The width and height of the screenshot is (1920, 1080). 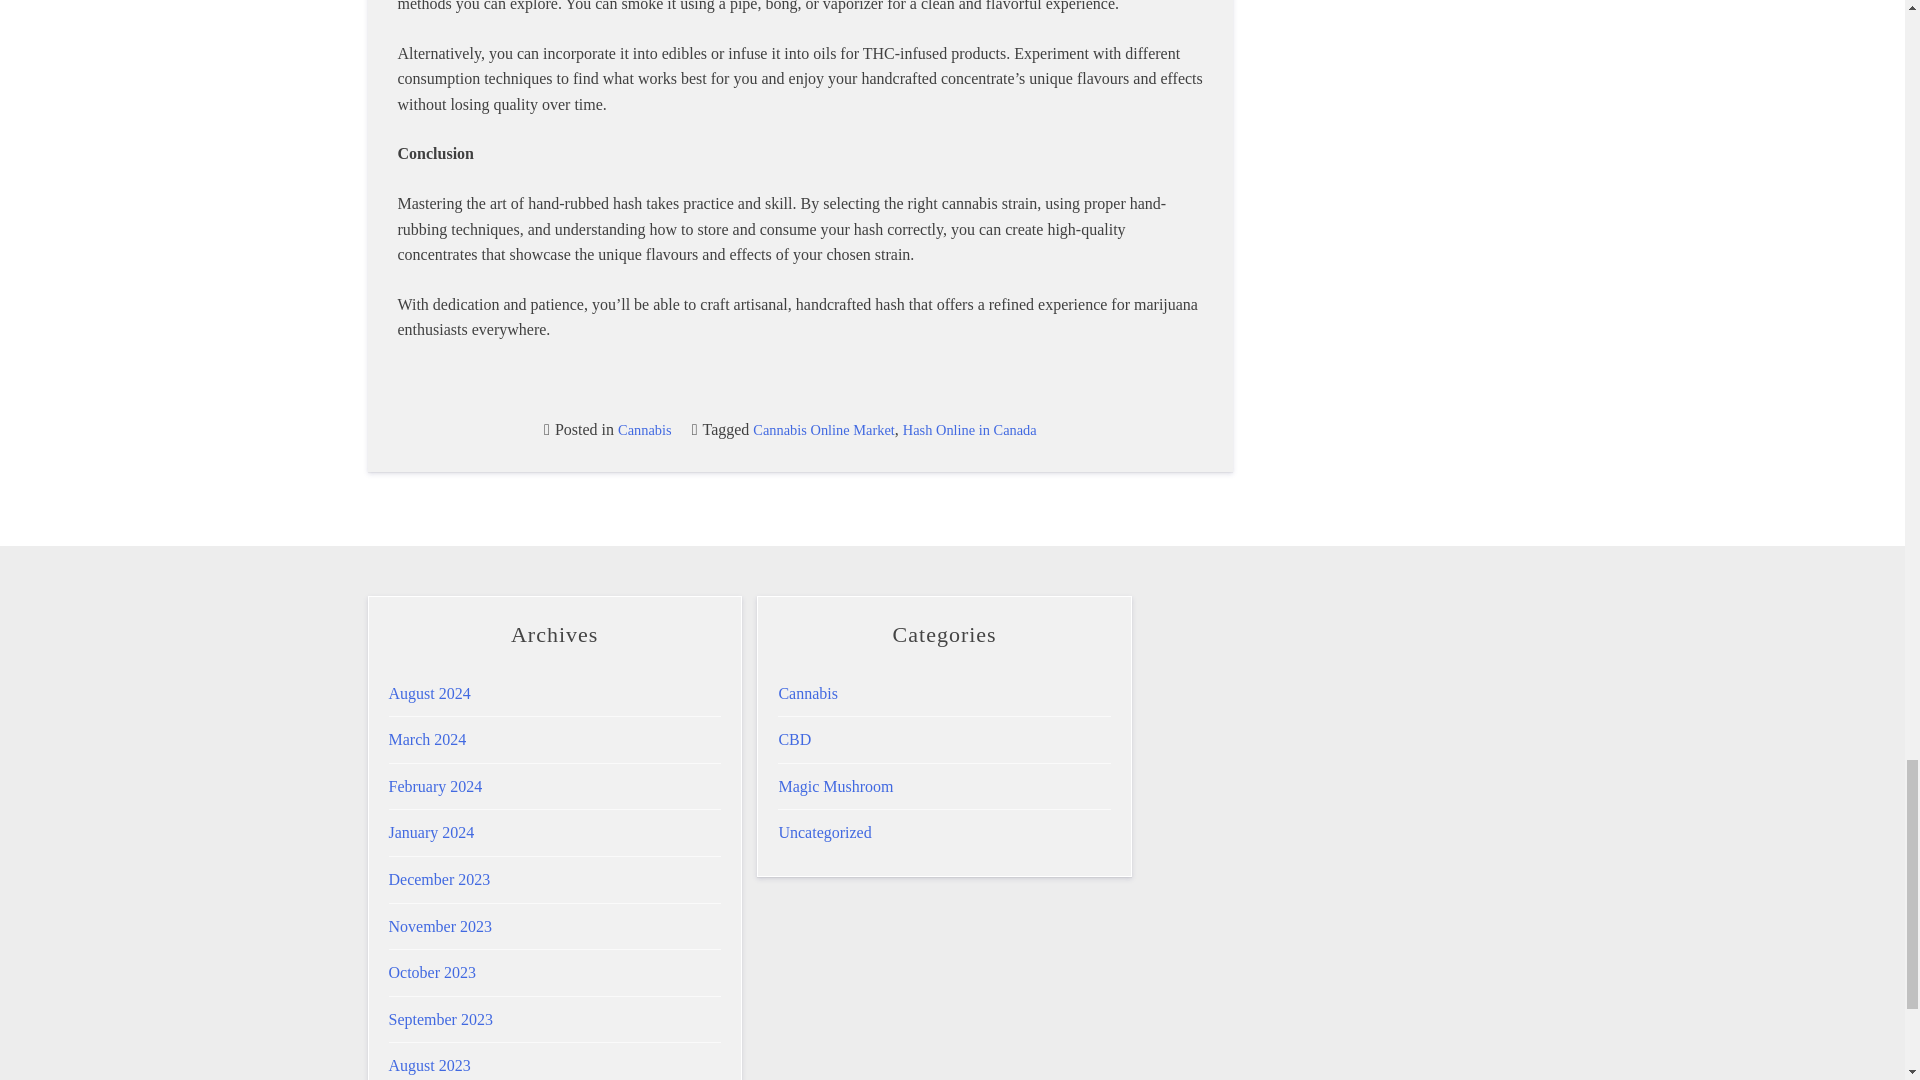 I want to click on November 2023, so click(x=439, y=926).